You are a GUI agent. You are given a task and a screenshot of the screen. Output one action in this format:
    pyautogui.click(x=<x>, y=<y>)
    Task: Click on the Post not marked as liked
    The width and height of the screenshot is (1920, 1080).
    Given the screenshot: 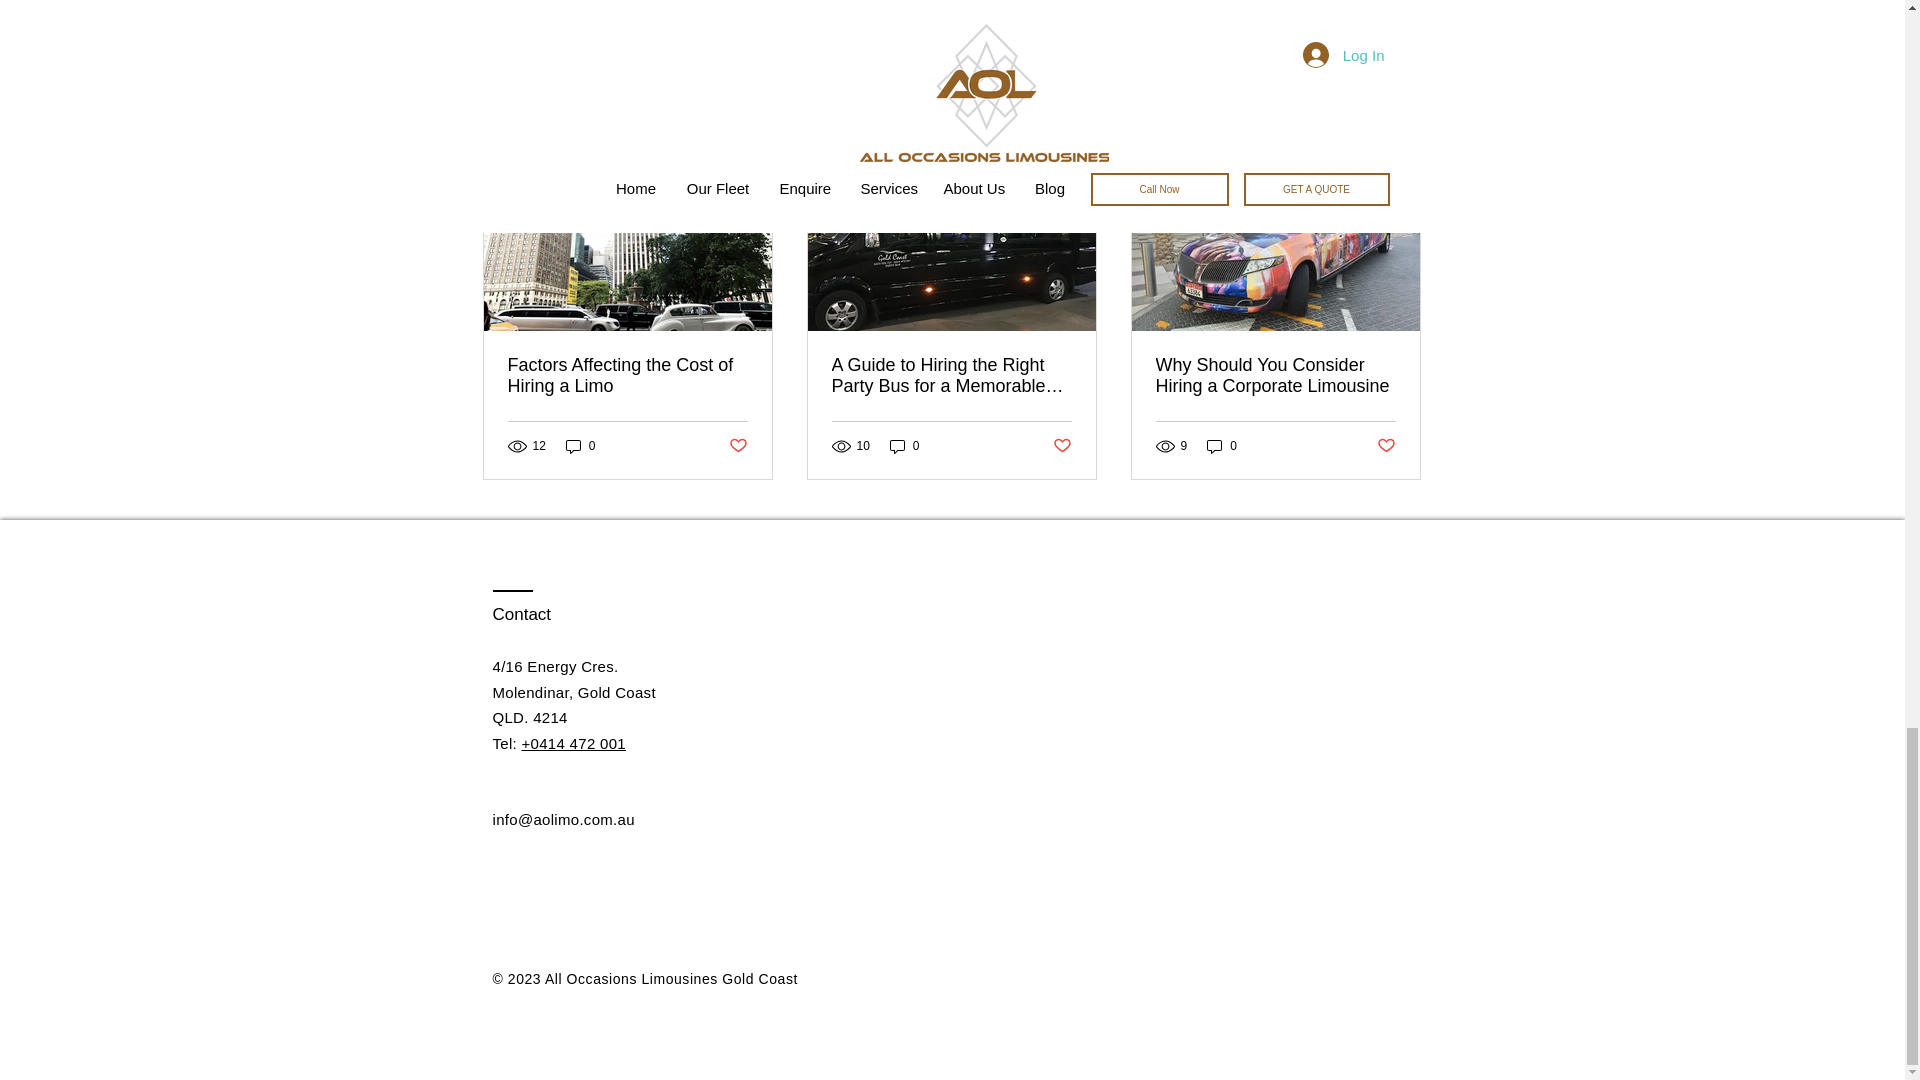 What is the action you would take?
    pyautogui.click(x=736, y=446)
    